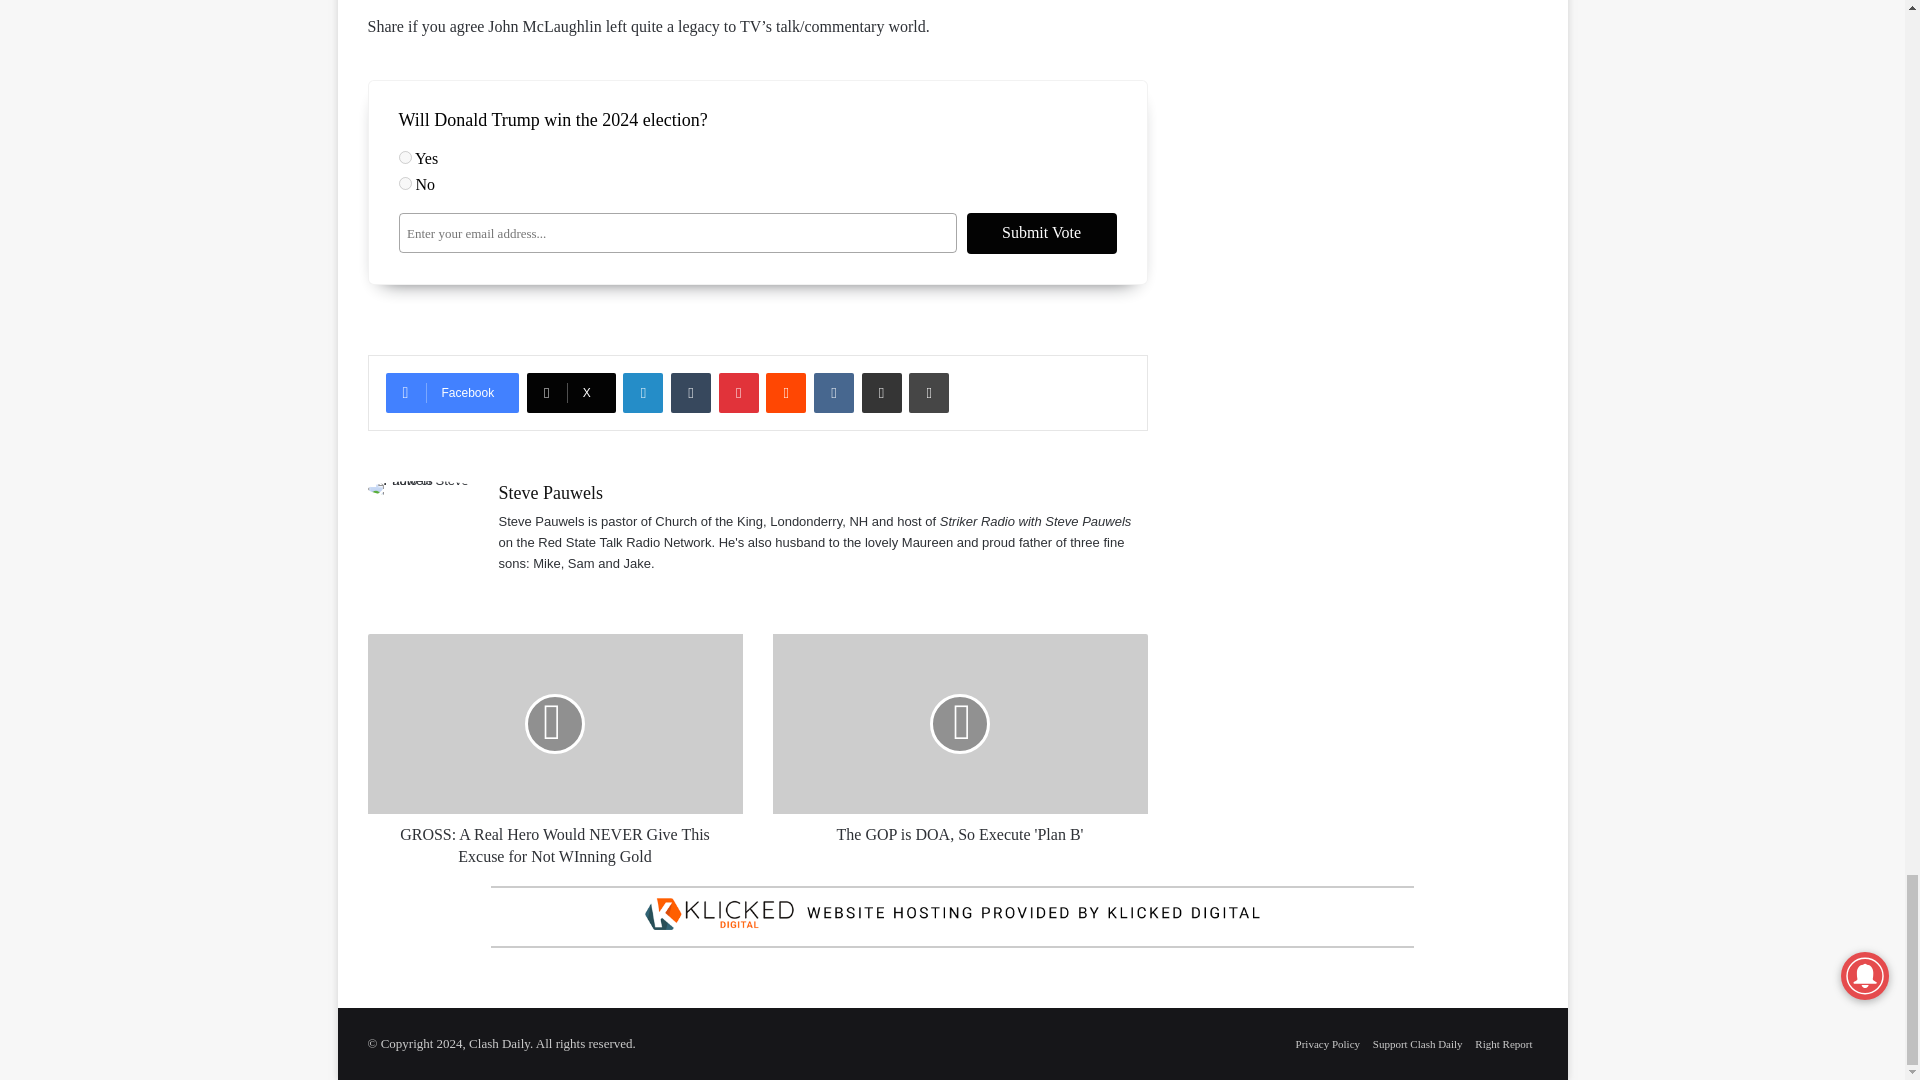 This screenshot has height=1080, width=1920. What do you see at coordinates (834, 392) in the screenshot?
I see `VKontakte` at bounding box center [834, 392].